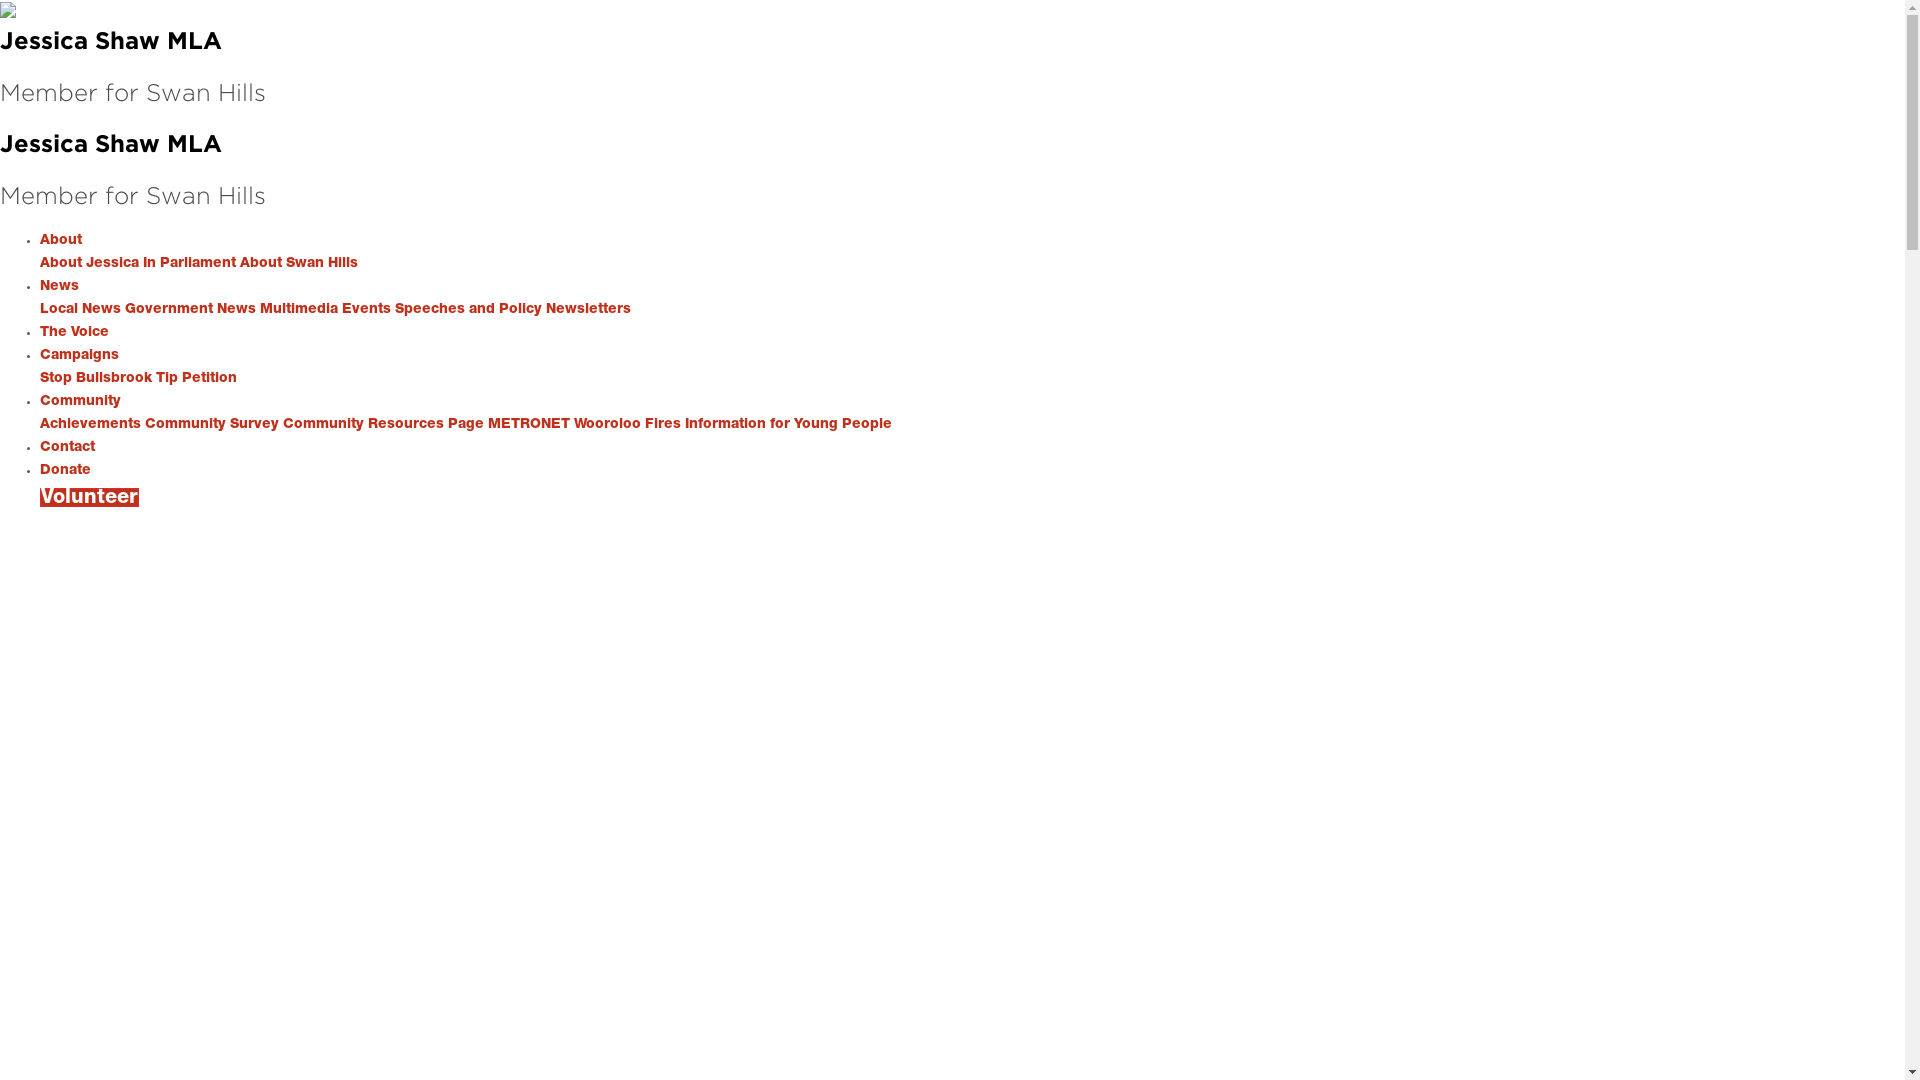  I want to click on Wooroloo Fires, so click(628, 424).